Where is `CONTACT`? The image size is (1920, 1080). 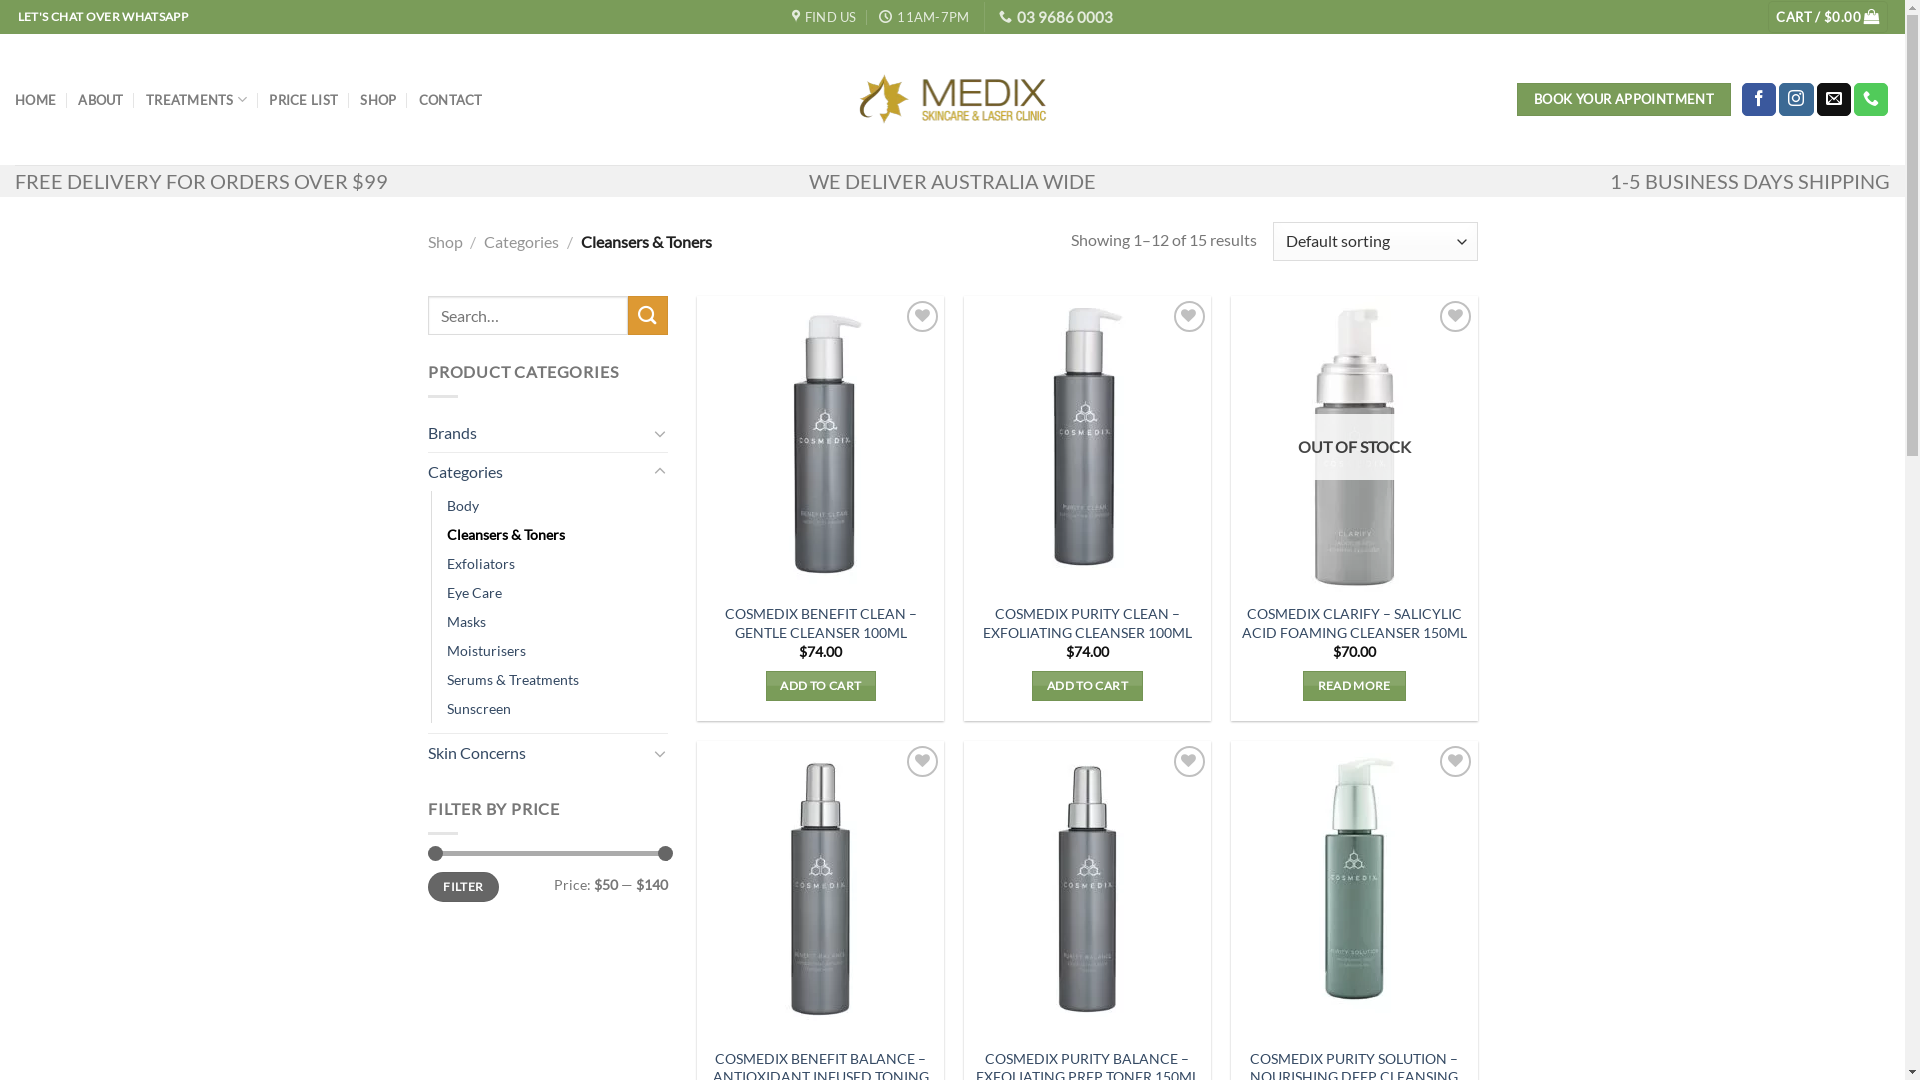 CONTACT is located at coordinates (451, 100).